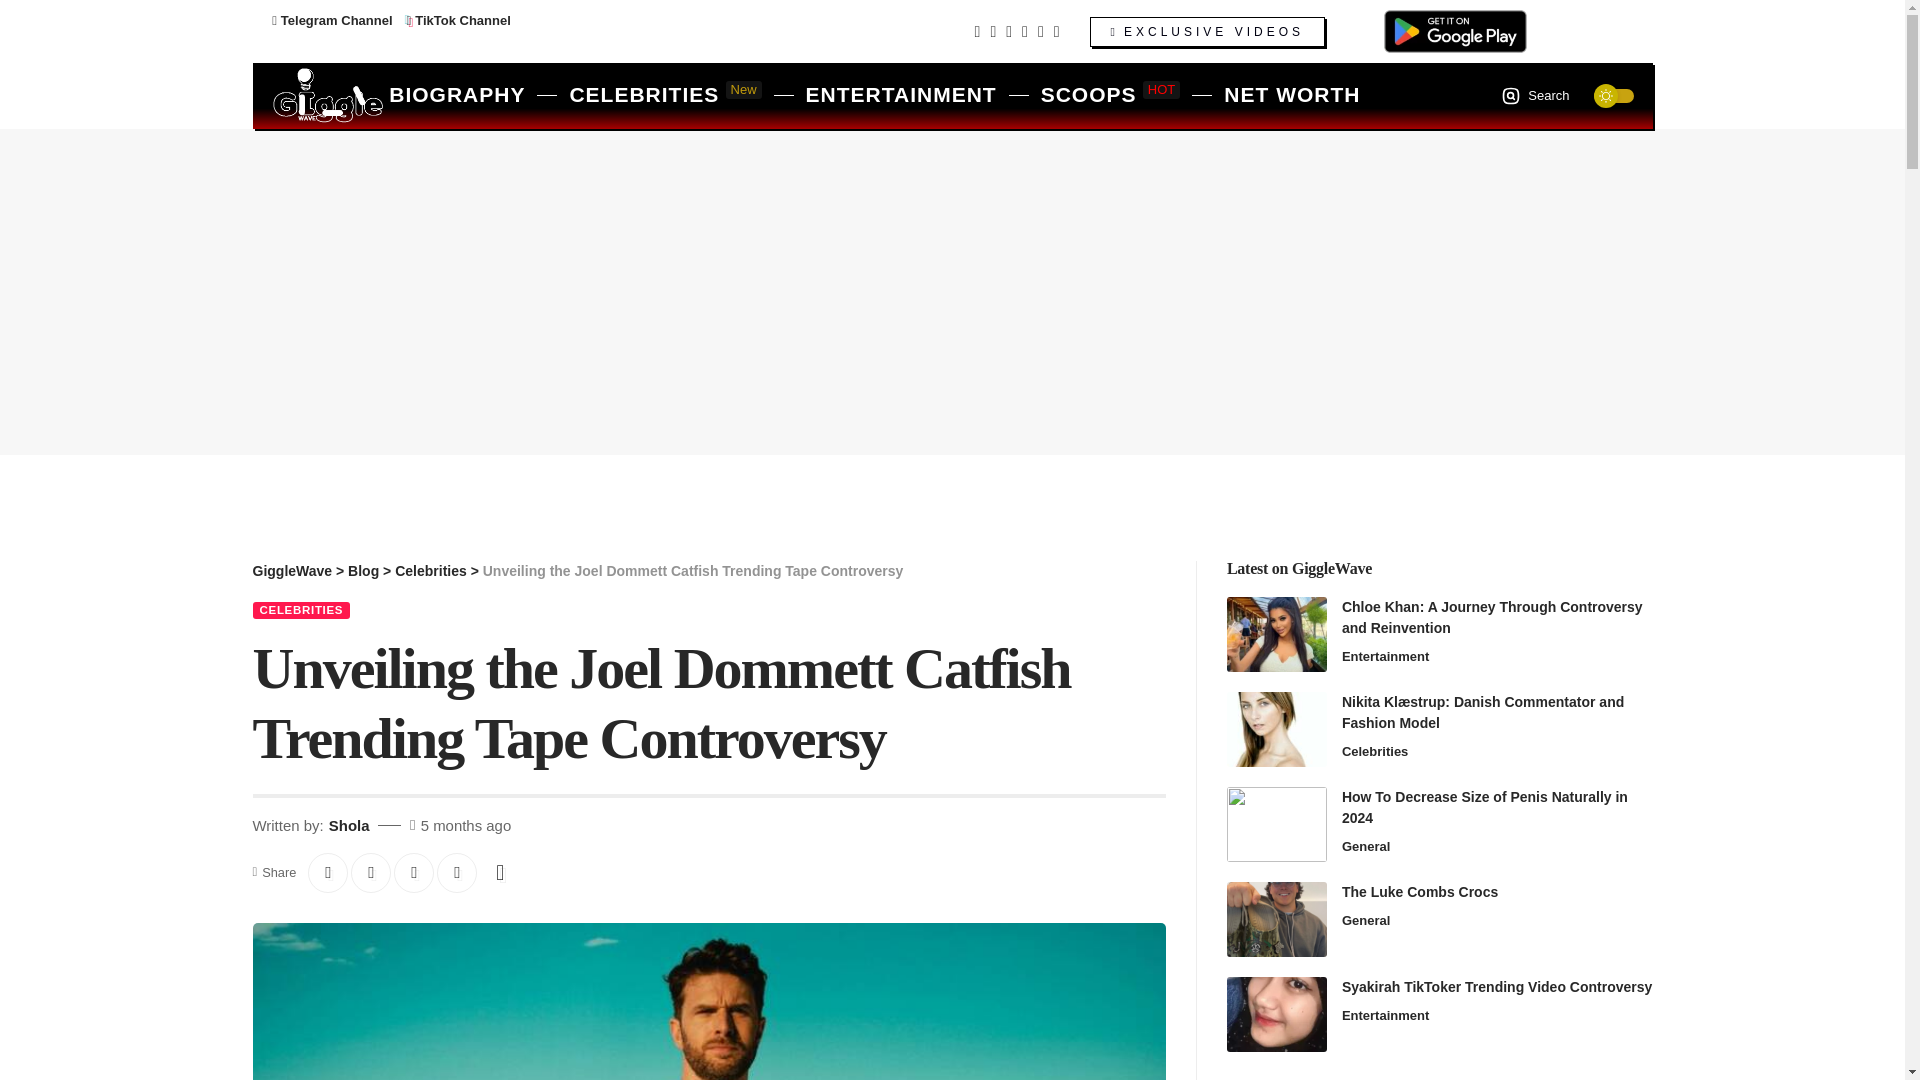  Describe the element at coordinates (1276, 824) in the screenshot. I see `How To Decrease Size of Penis Naturally in 2024` at that location.